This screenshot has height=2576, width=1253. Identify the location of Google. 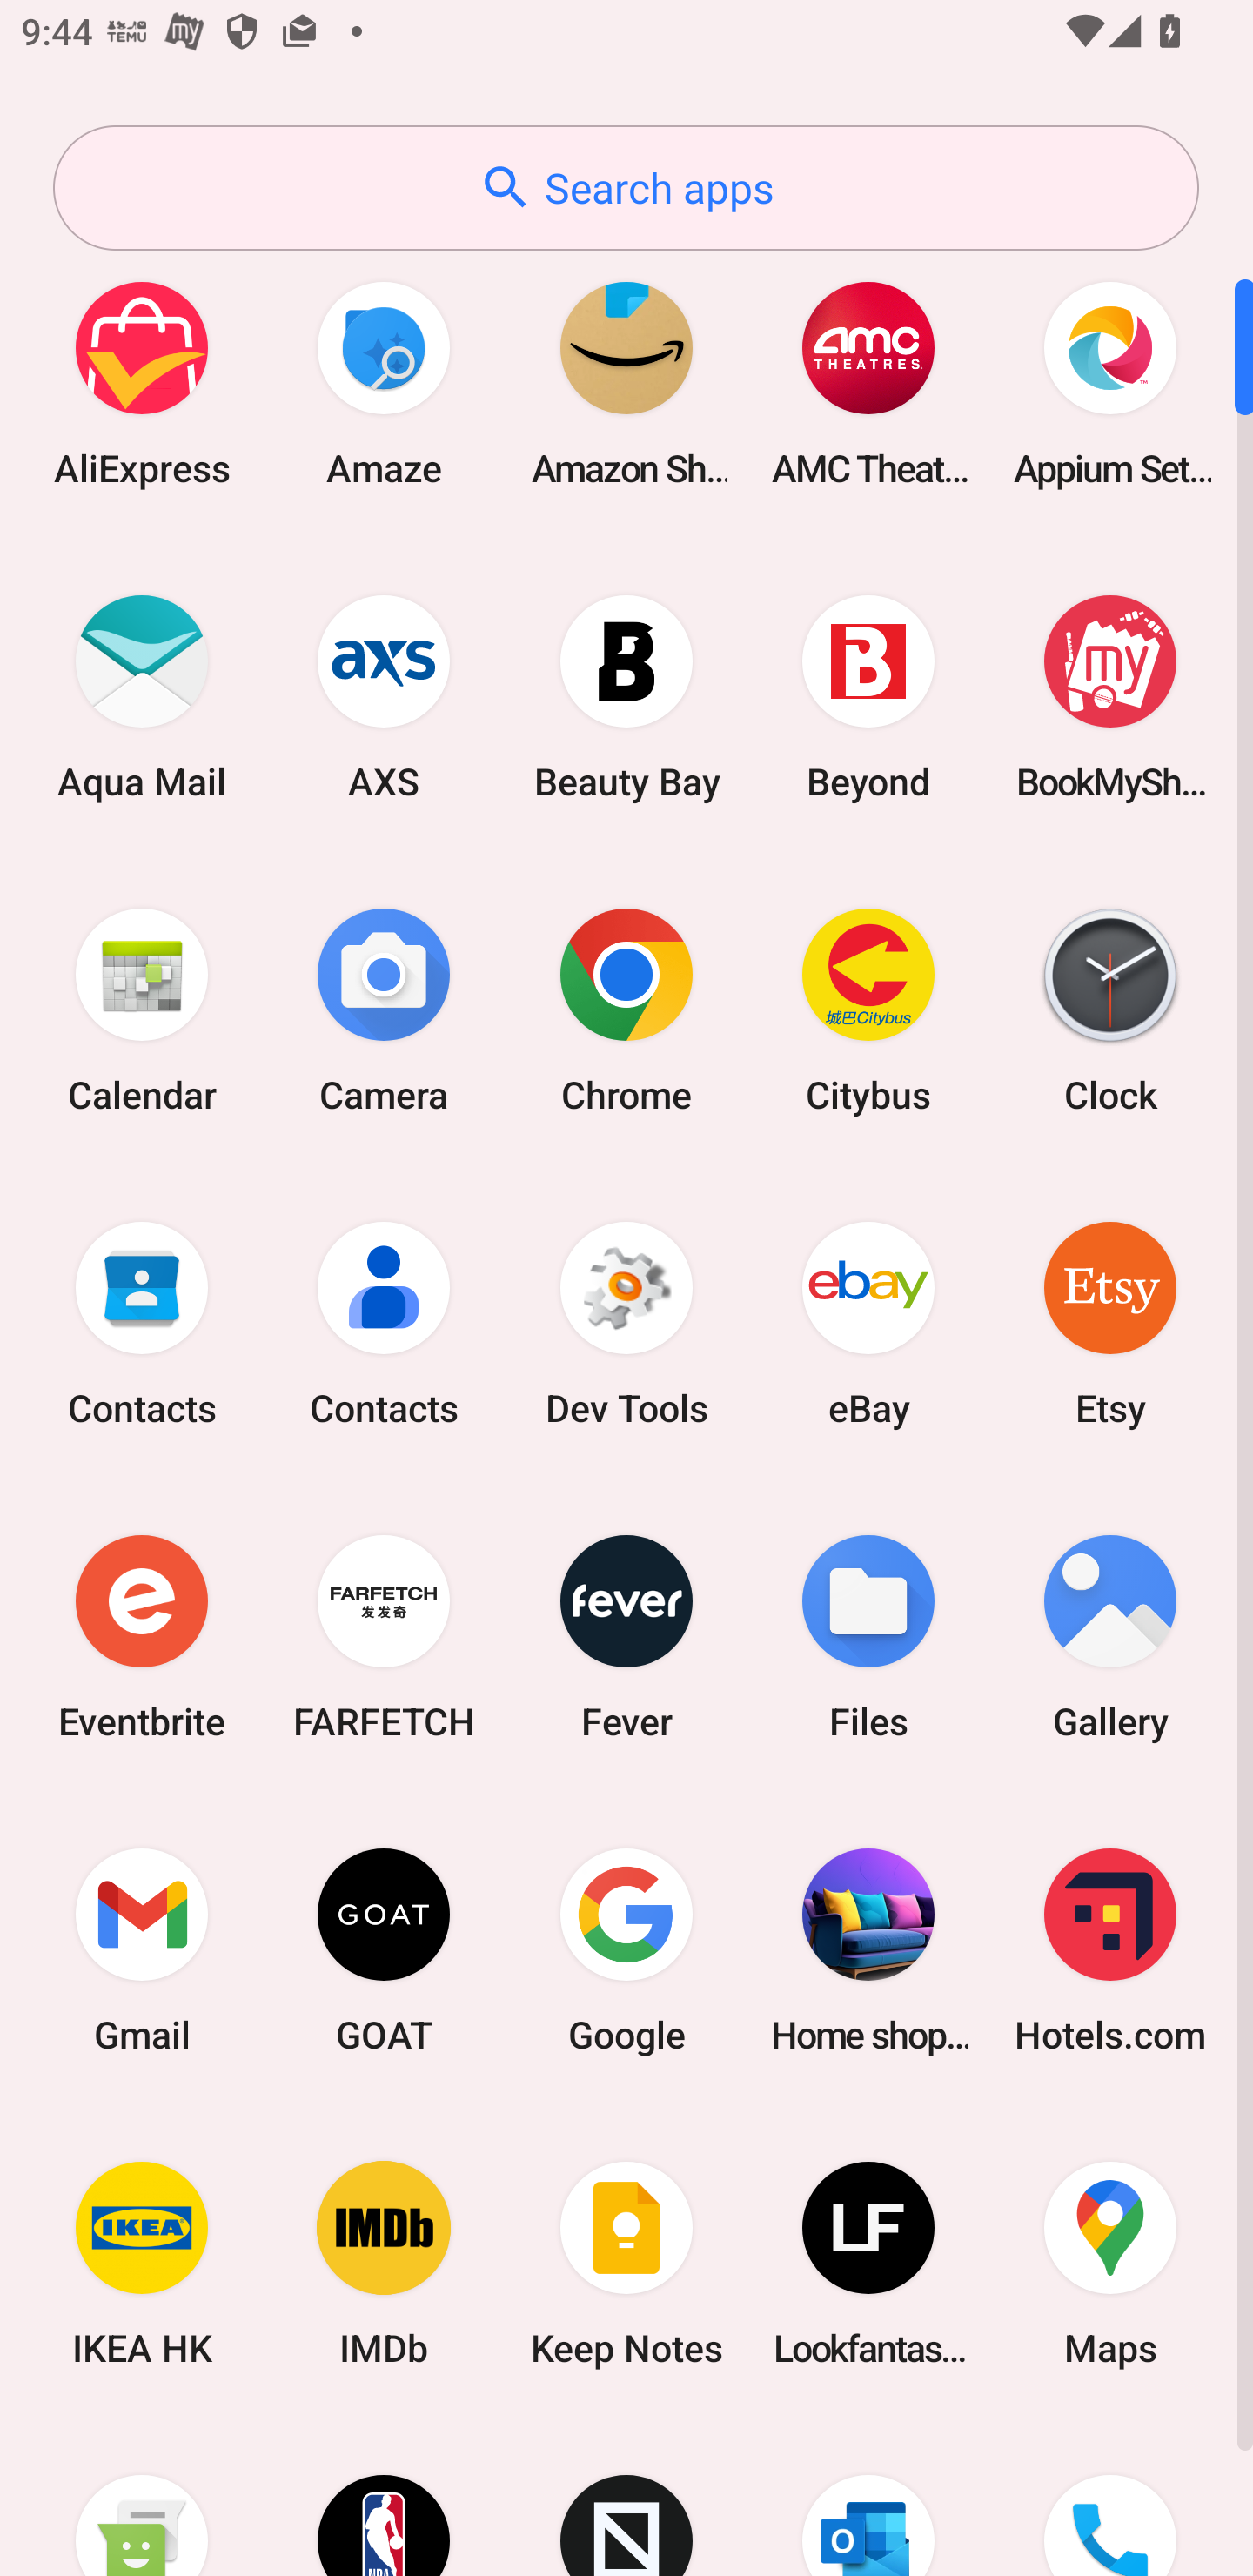
(626, 1949).